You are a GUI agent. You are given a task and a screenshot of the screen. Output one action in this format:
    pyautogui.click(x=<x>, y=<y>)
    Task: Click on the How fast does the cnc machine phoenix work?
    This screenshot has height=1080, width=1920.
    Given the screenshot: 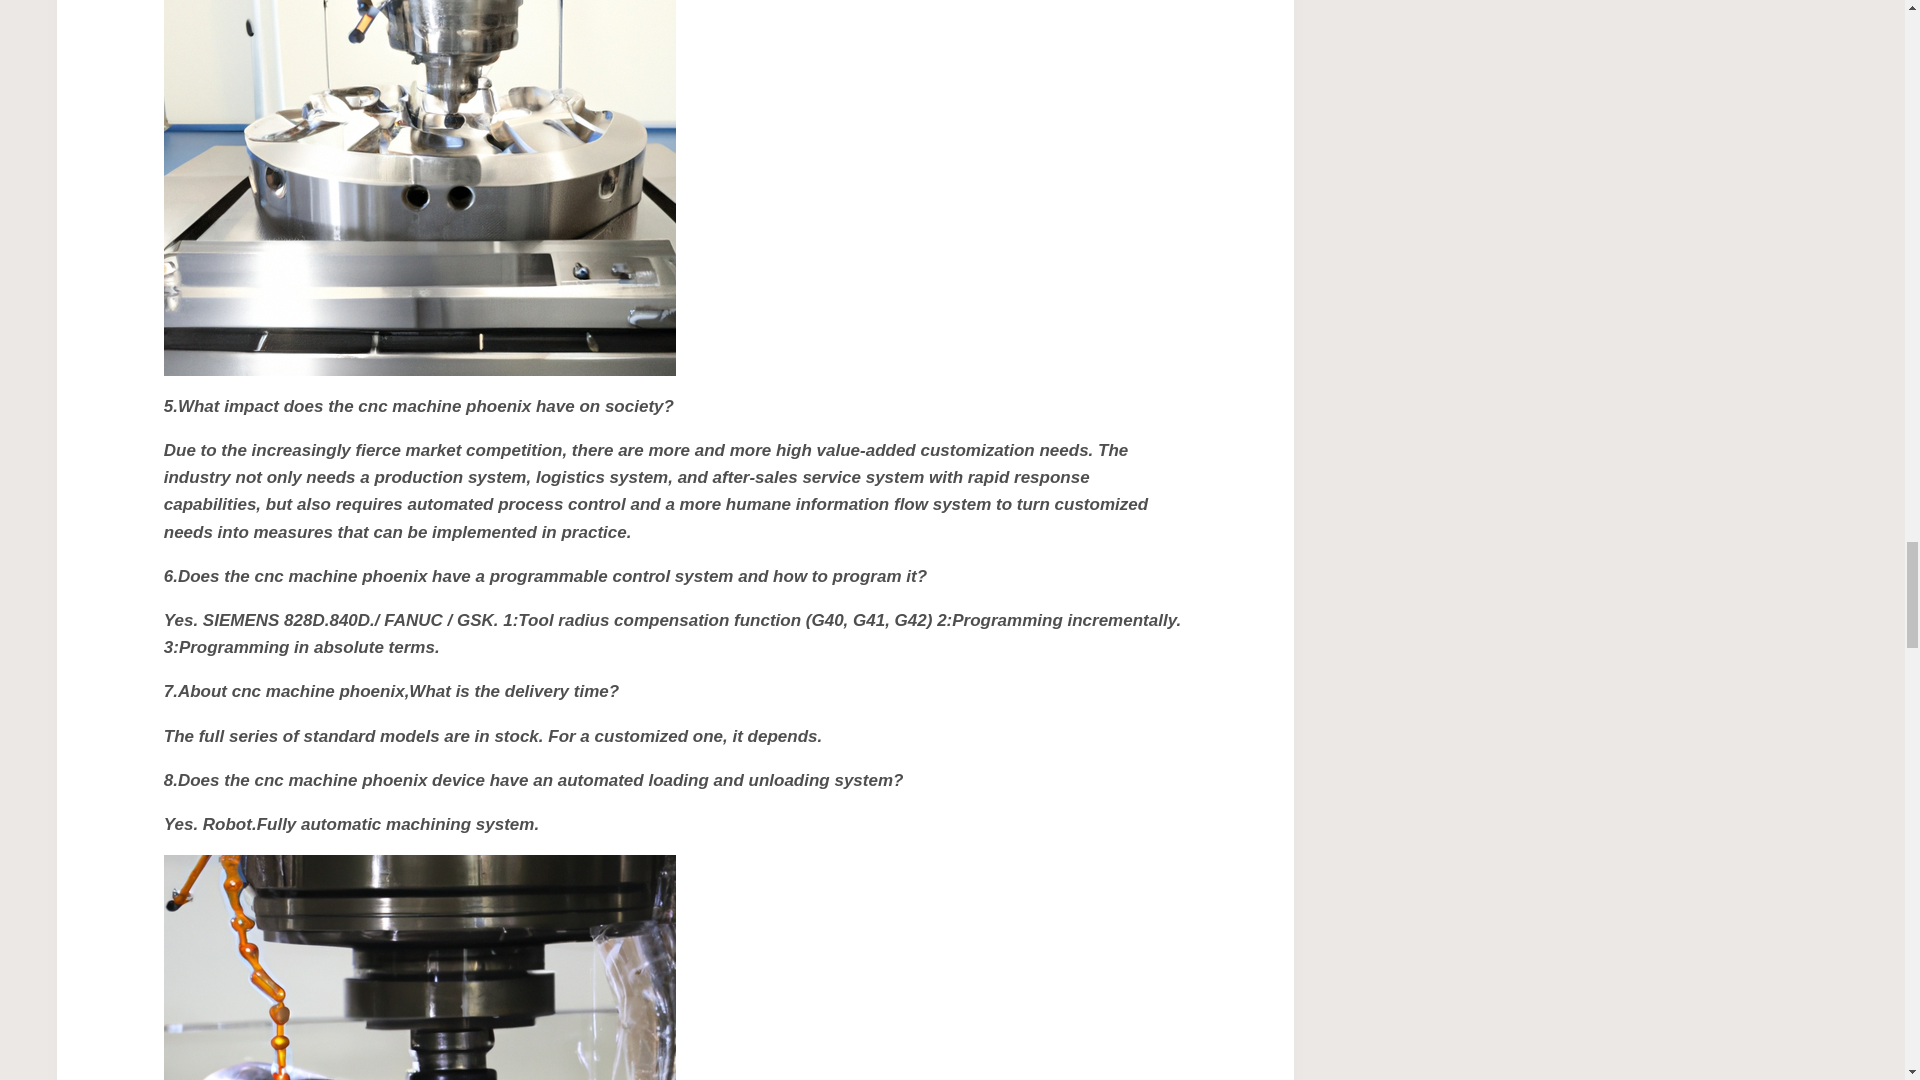 What is the action you would take?
    pyautogui.click(x=419, y=188)
    